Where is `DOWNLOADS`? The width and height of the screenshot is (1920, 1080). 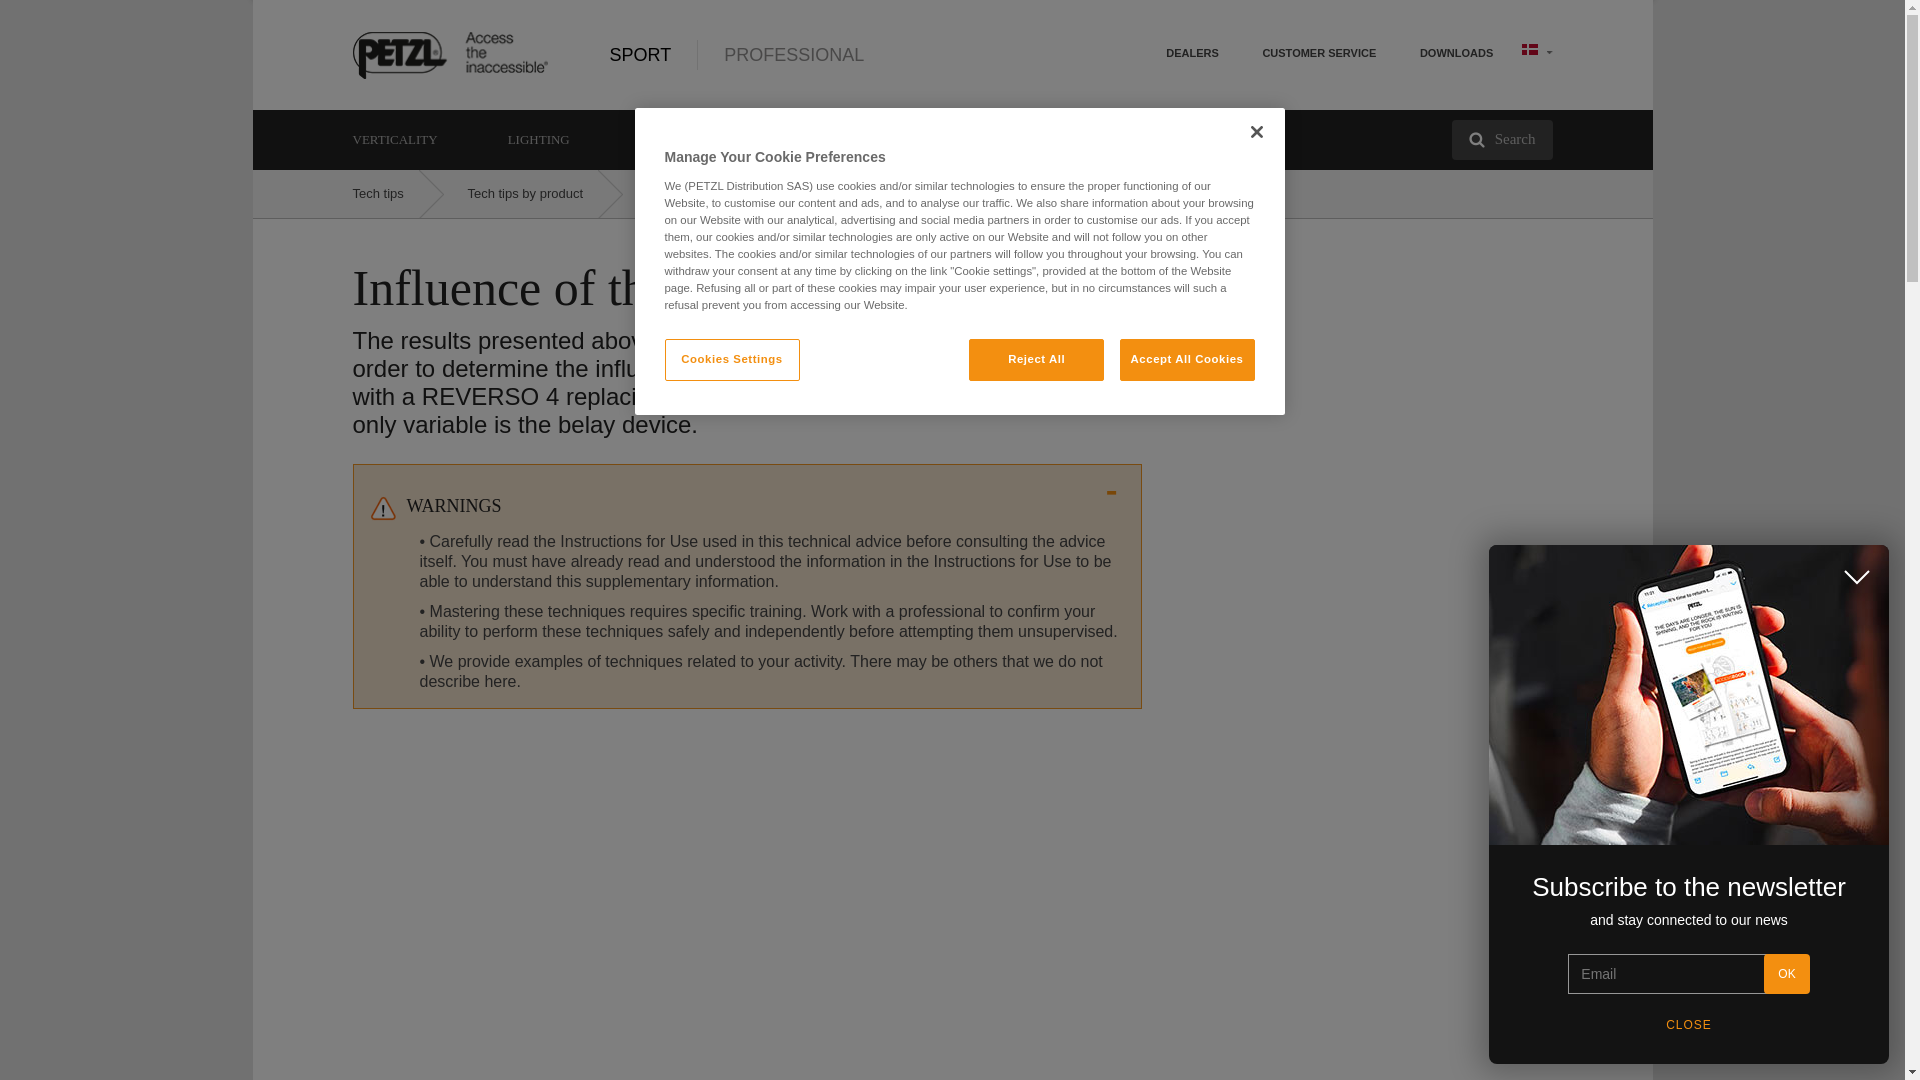 DOWNLOADS is located at coordinates (1456, 52).